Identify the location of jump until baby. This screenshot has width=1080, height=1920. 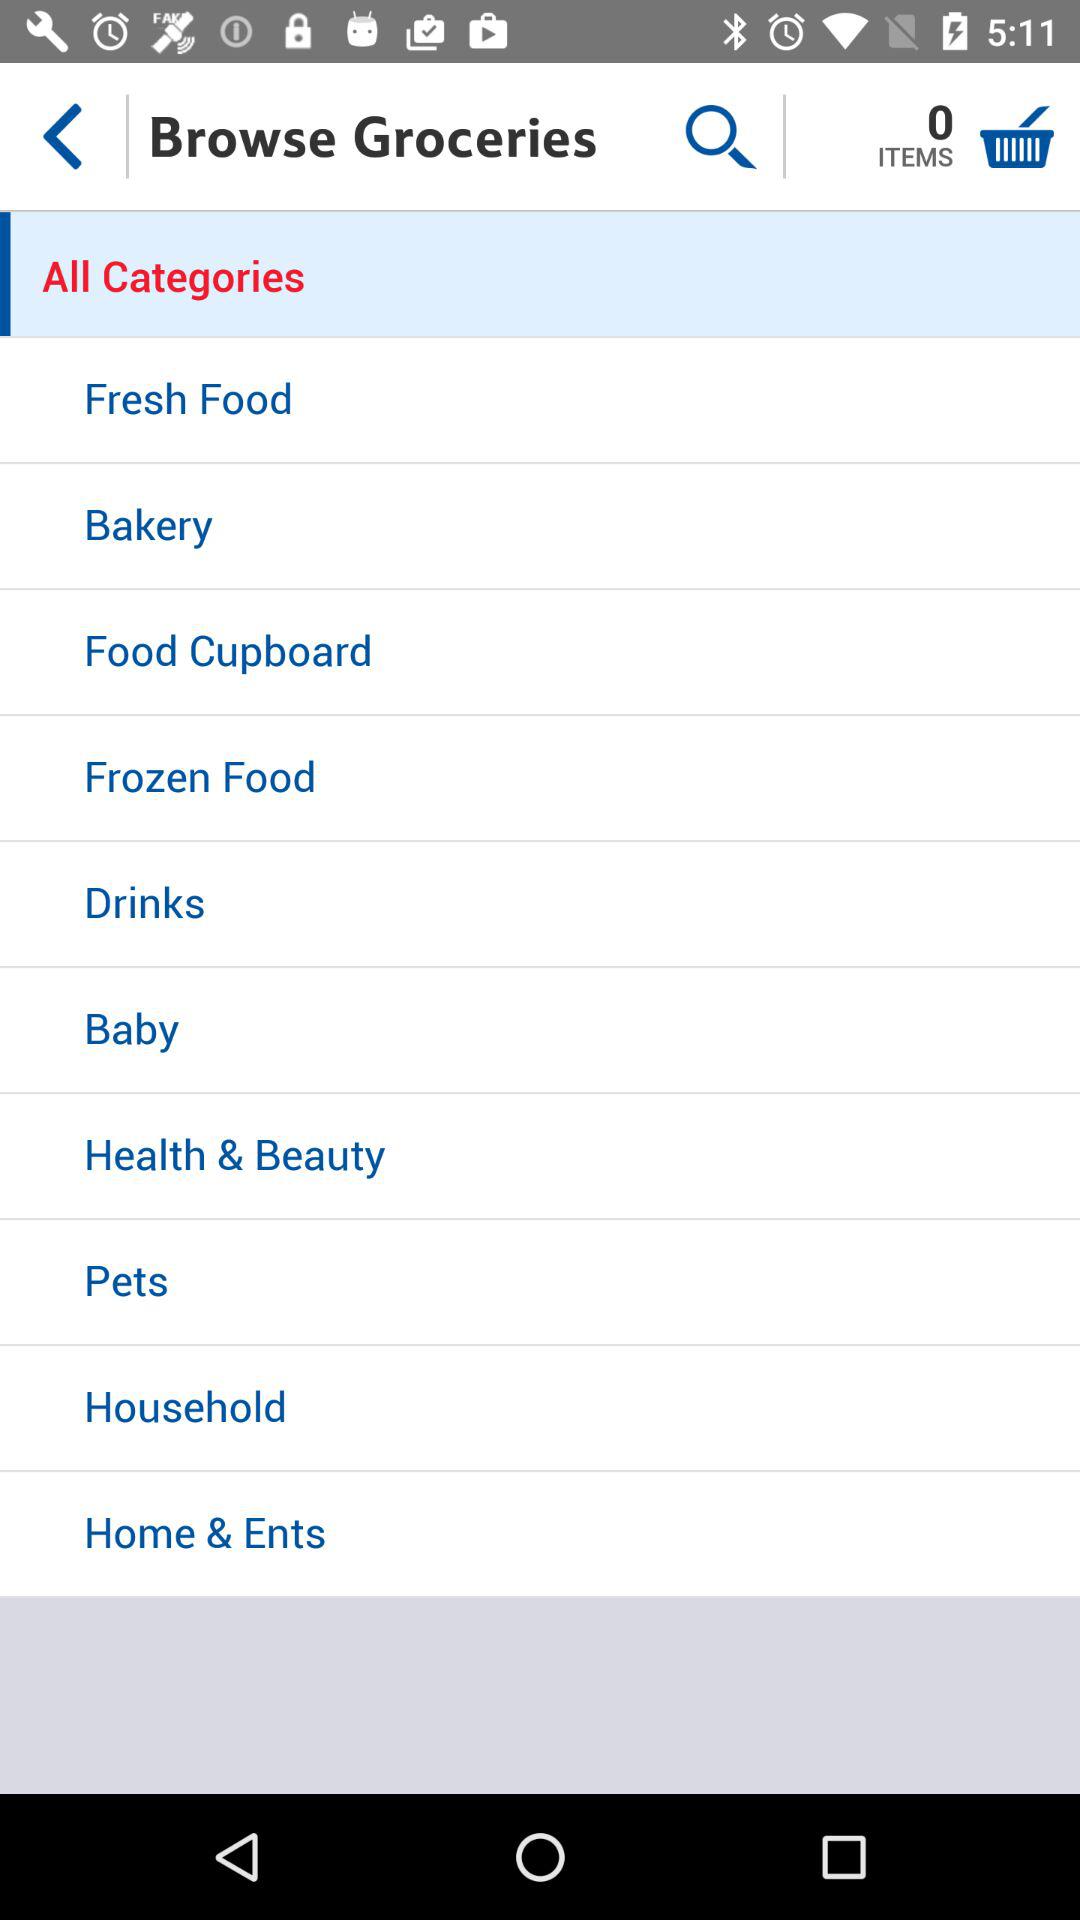
(540, 1031).